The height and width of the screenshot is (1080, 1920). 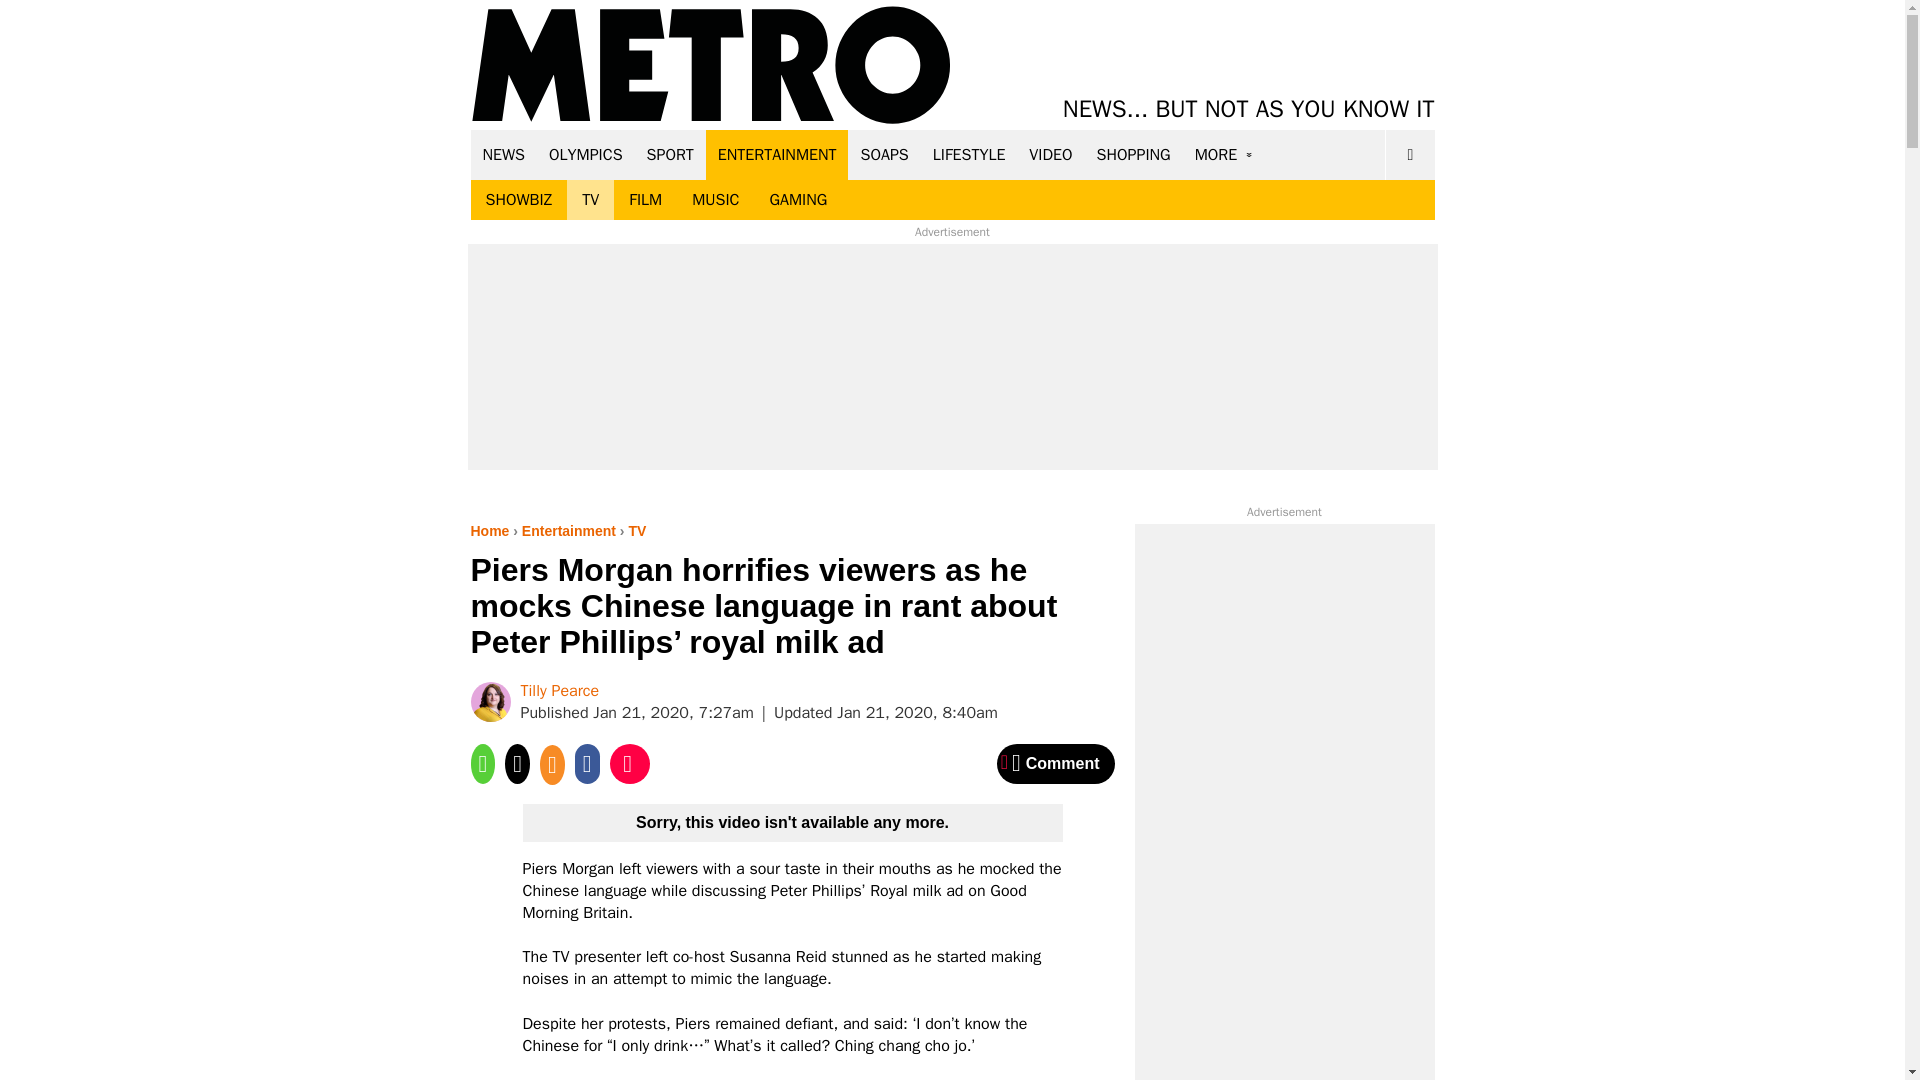 I want to click on SPORT, so click(x=670, y=154).